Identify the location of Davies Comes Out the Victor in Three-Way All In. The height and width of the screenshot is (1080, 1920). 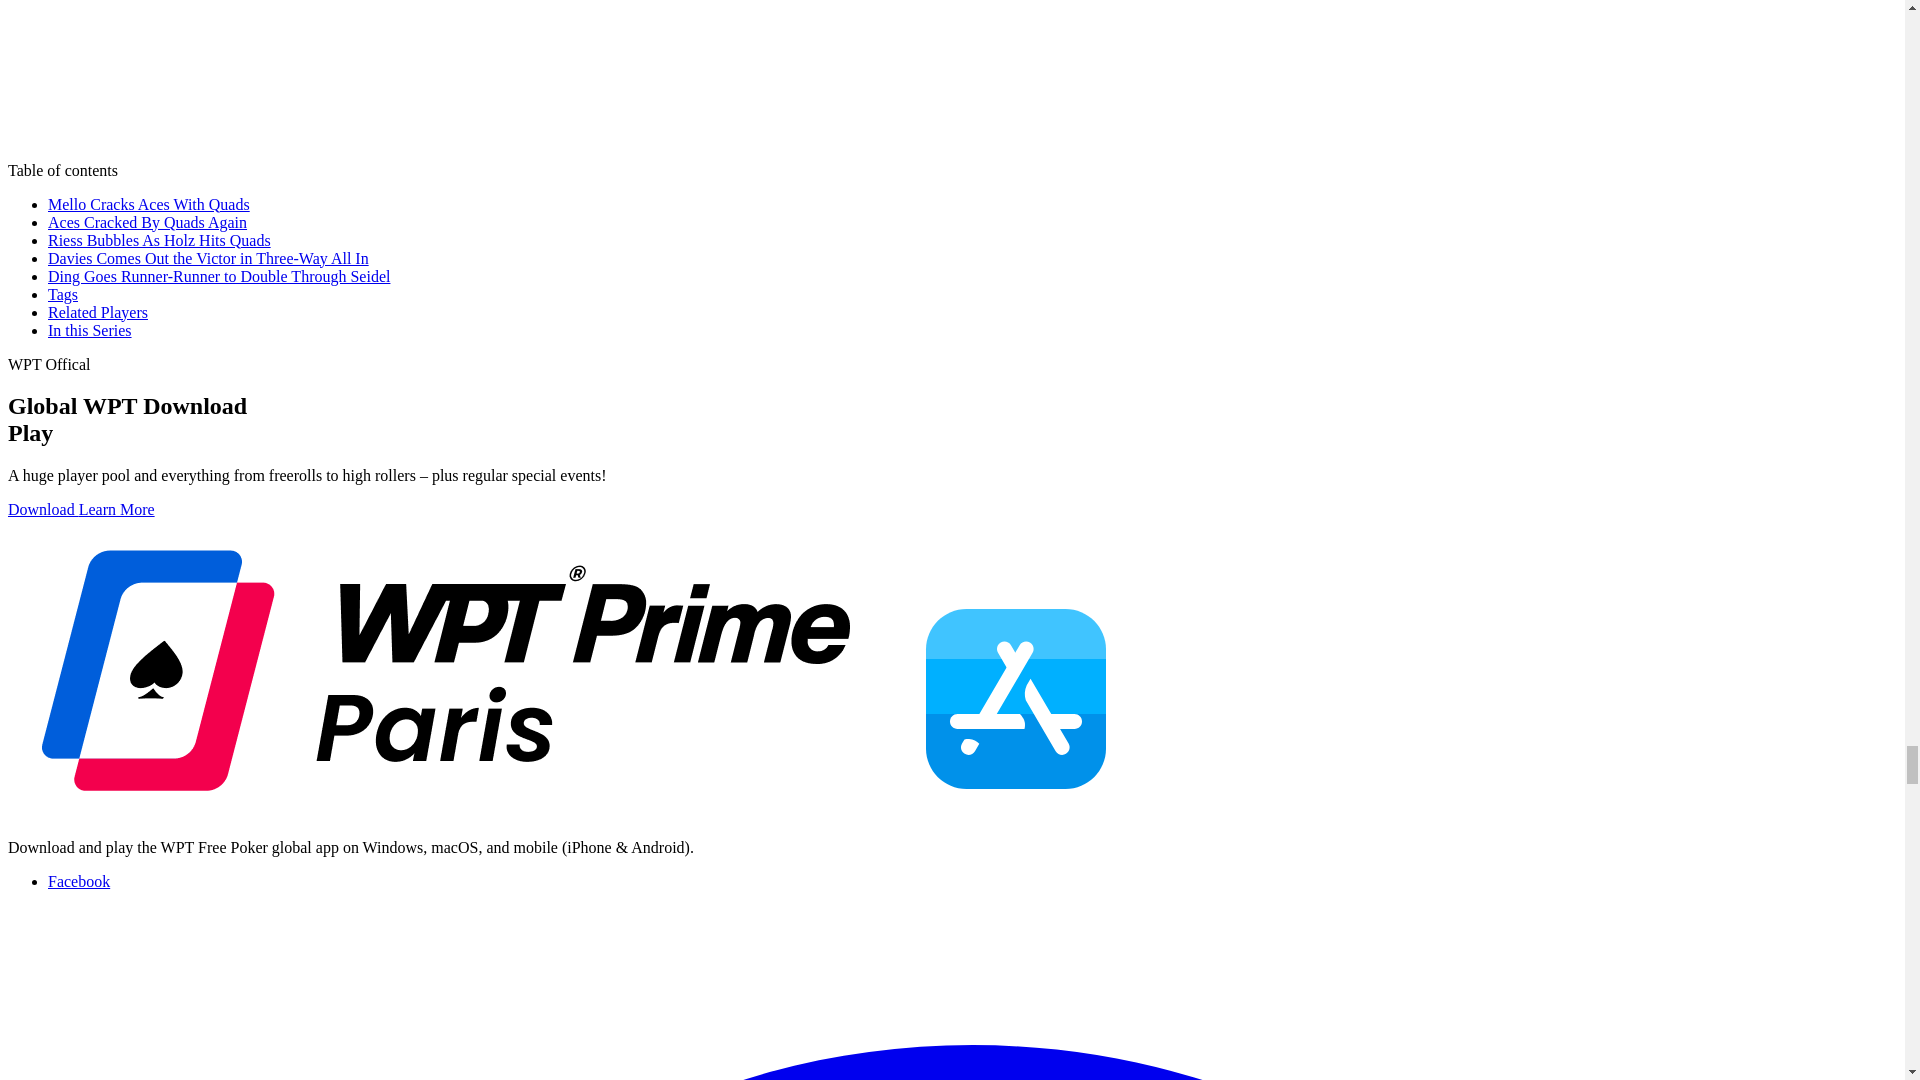
(208, 258).